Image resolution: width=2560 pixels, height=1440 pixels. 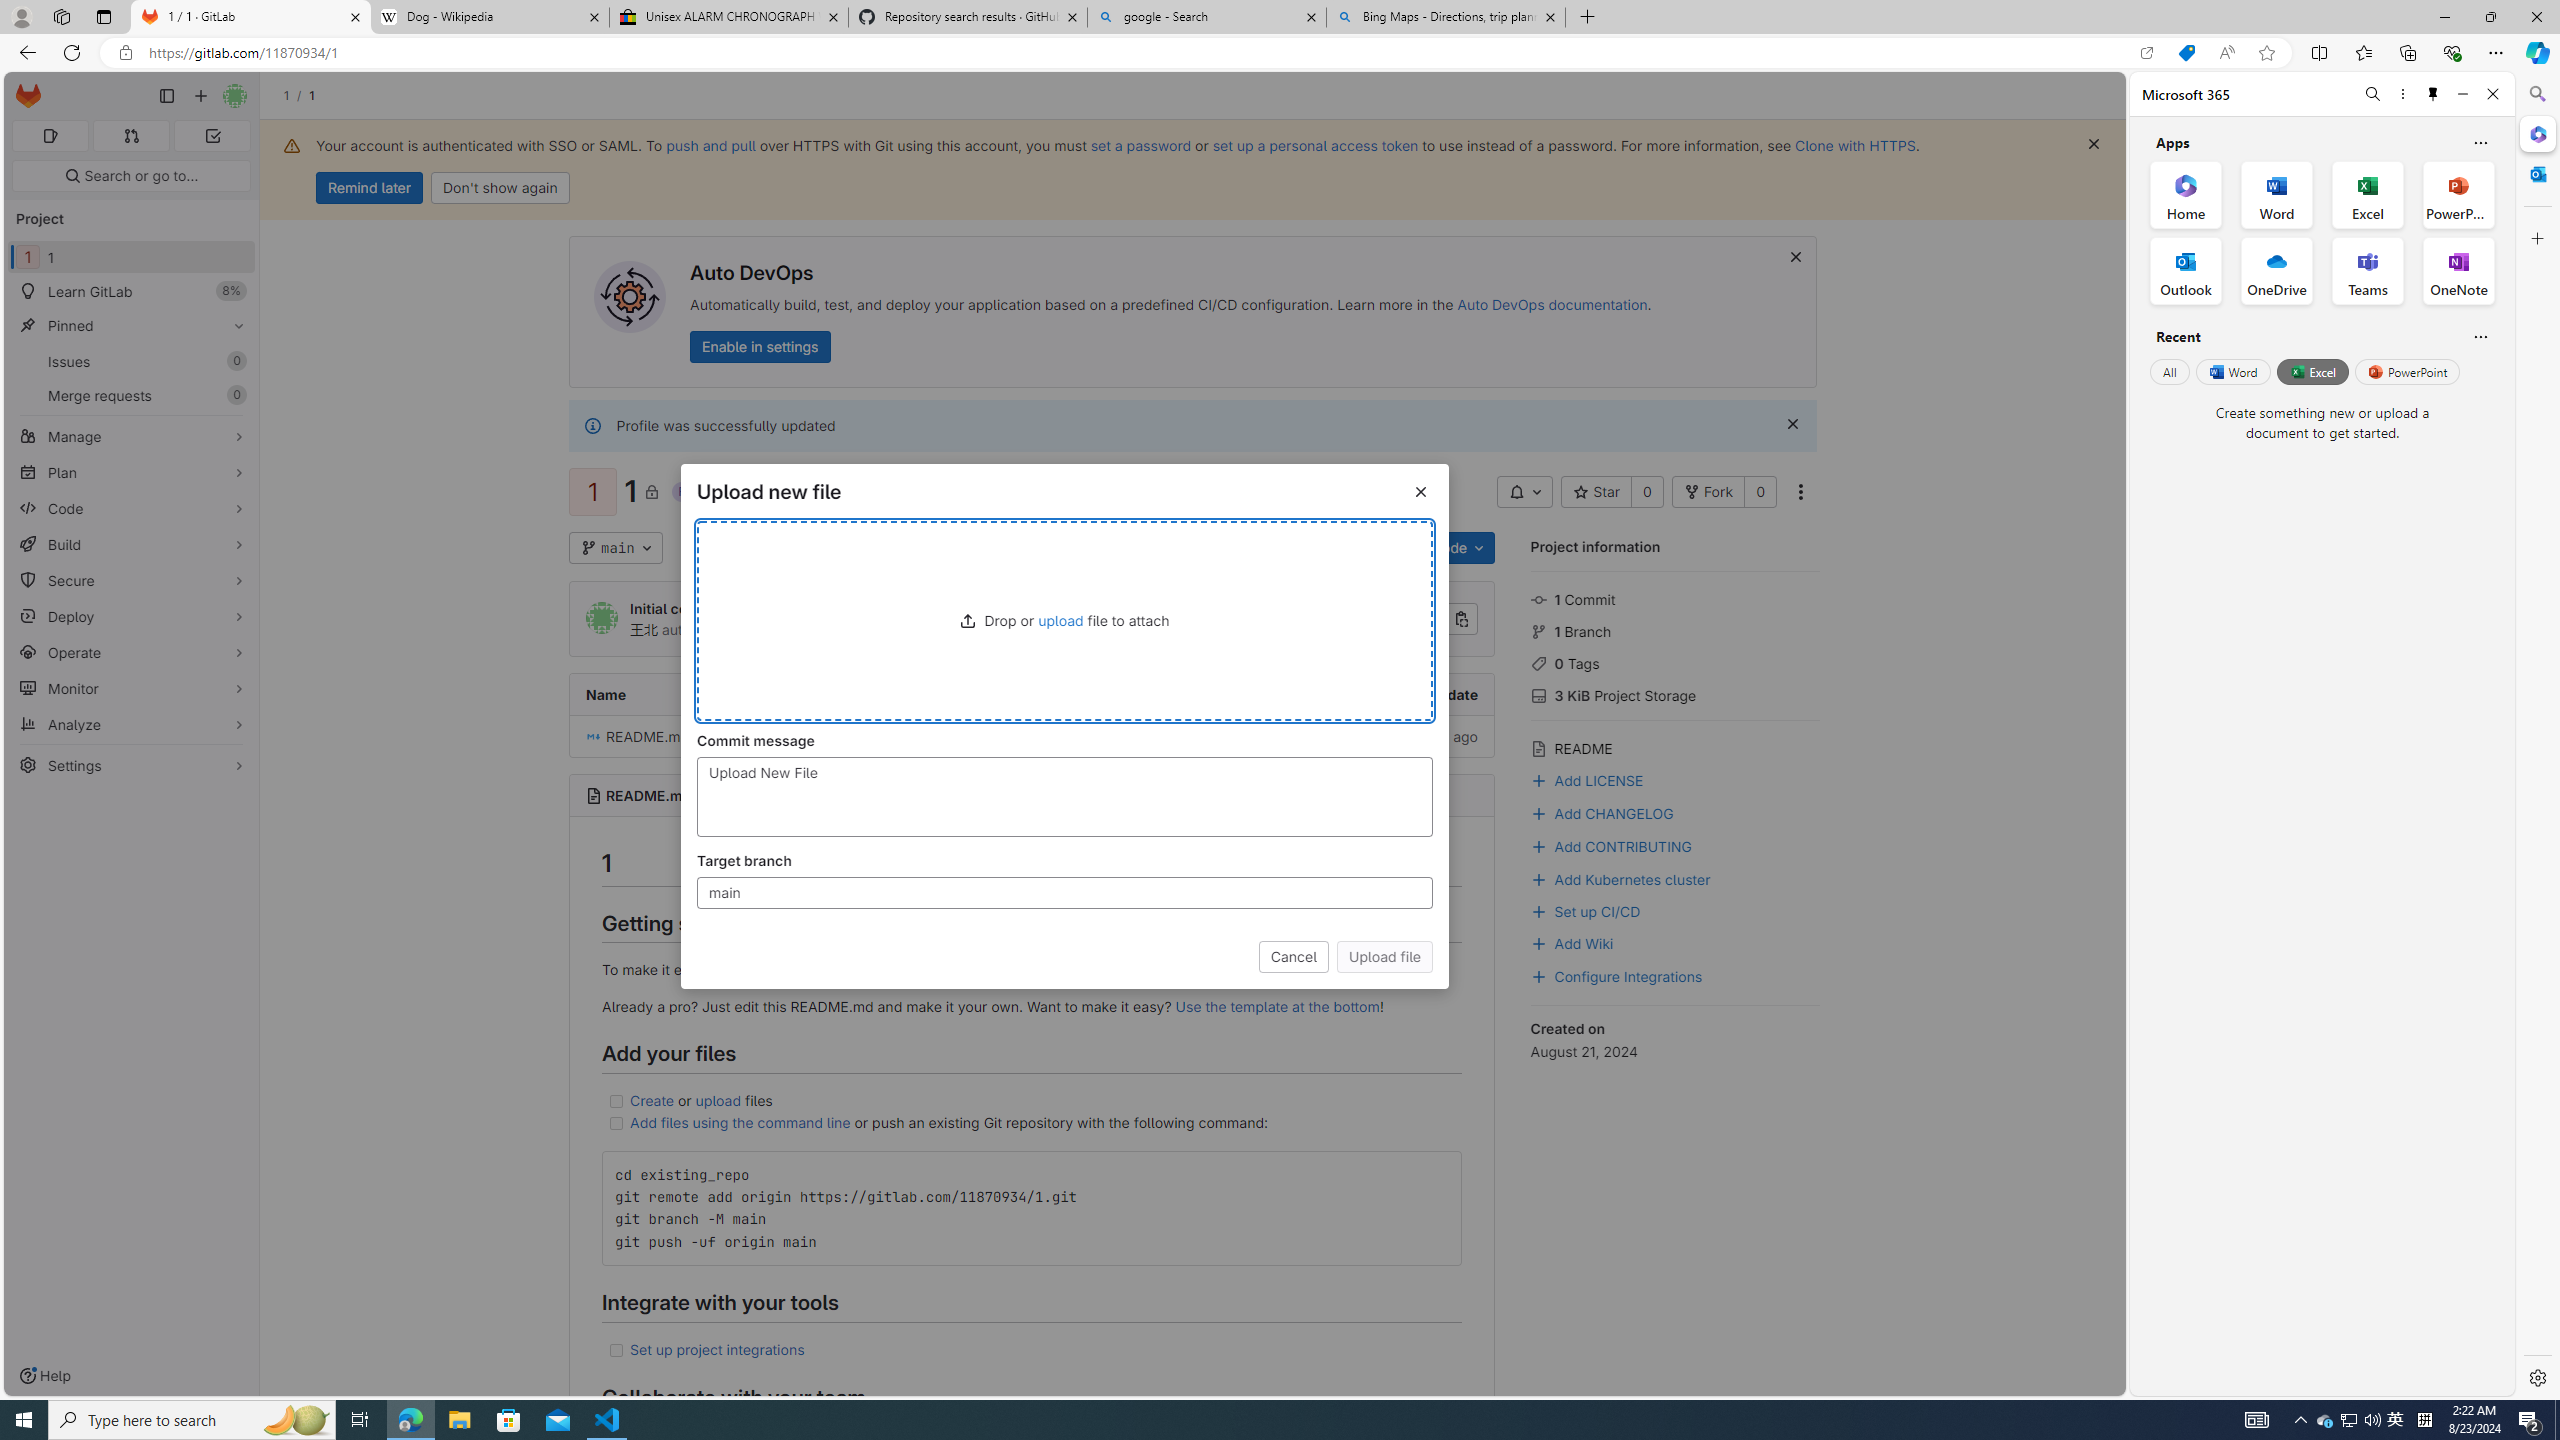 I want to click on Drop or upload file to attach, so click(x=1064, y=620).